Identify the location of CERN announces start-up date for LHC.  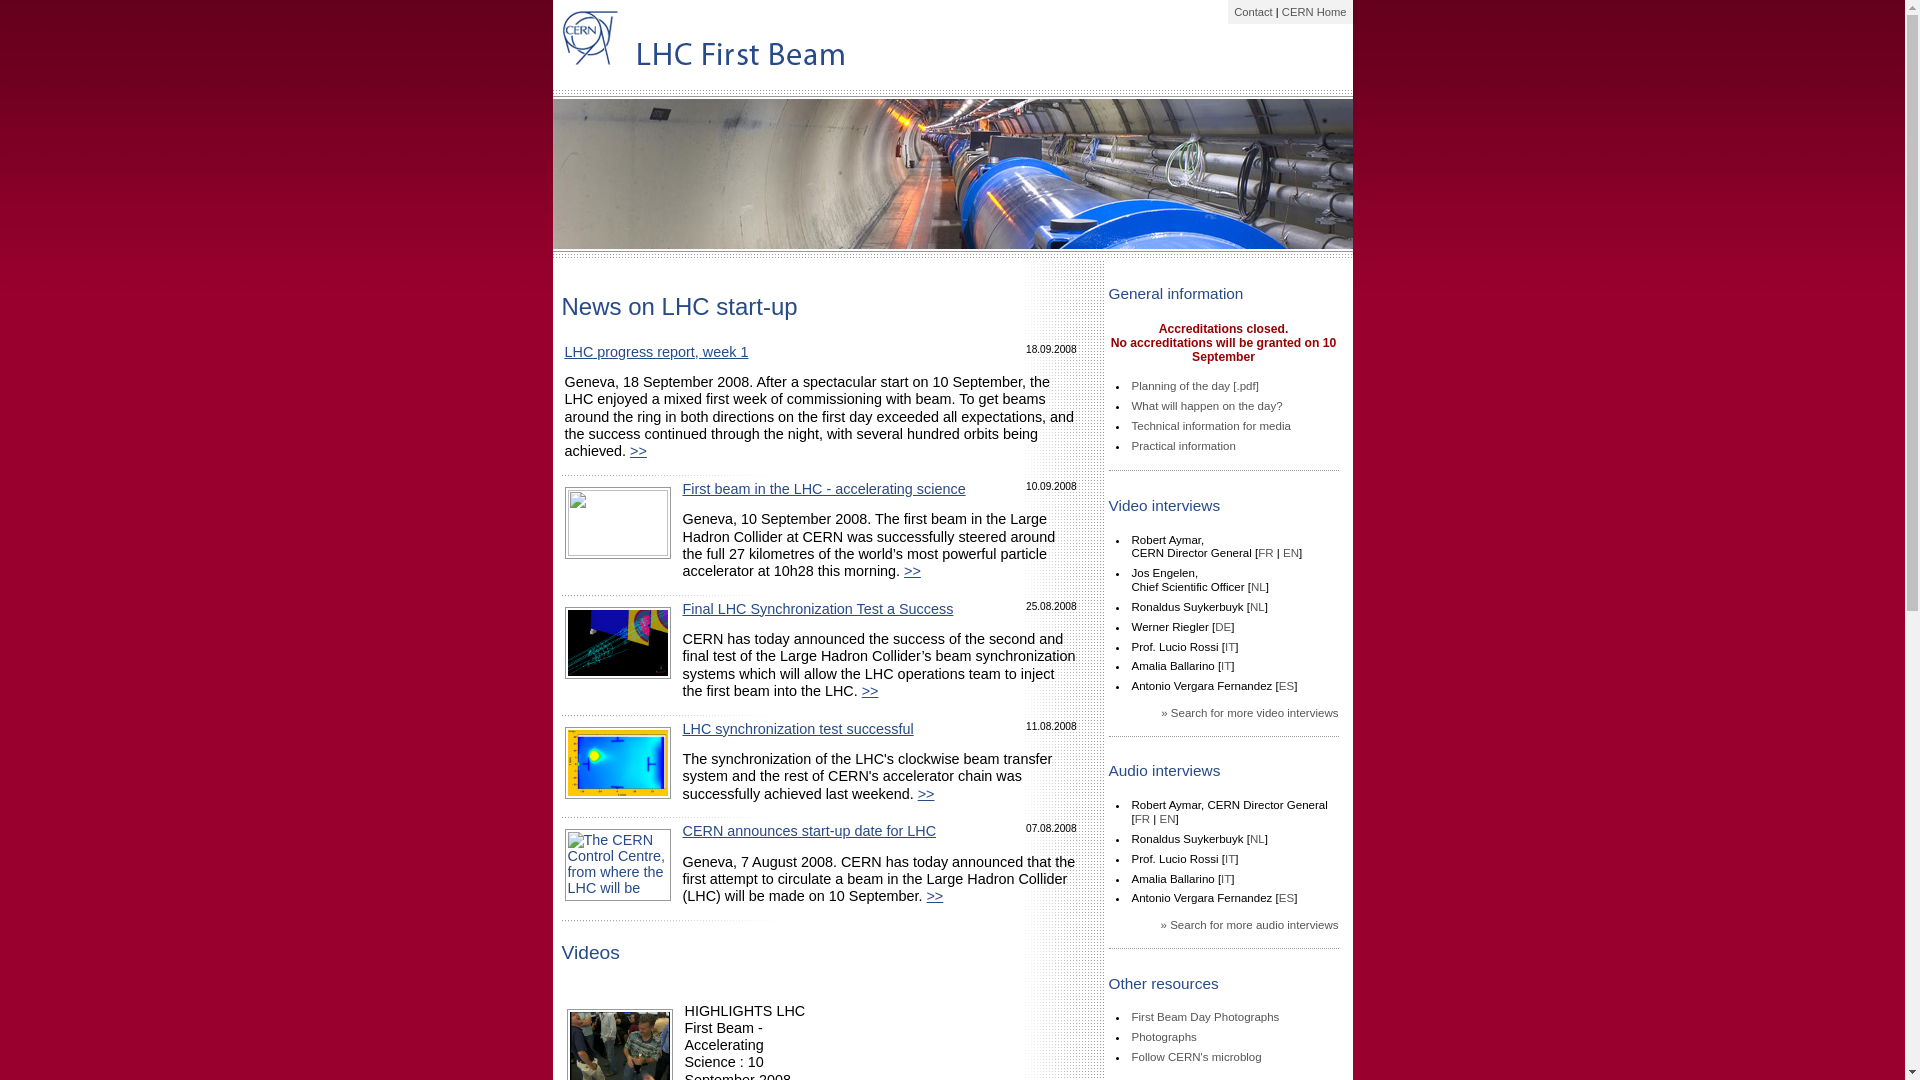
(809, 831).